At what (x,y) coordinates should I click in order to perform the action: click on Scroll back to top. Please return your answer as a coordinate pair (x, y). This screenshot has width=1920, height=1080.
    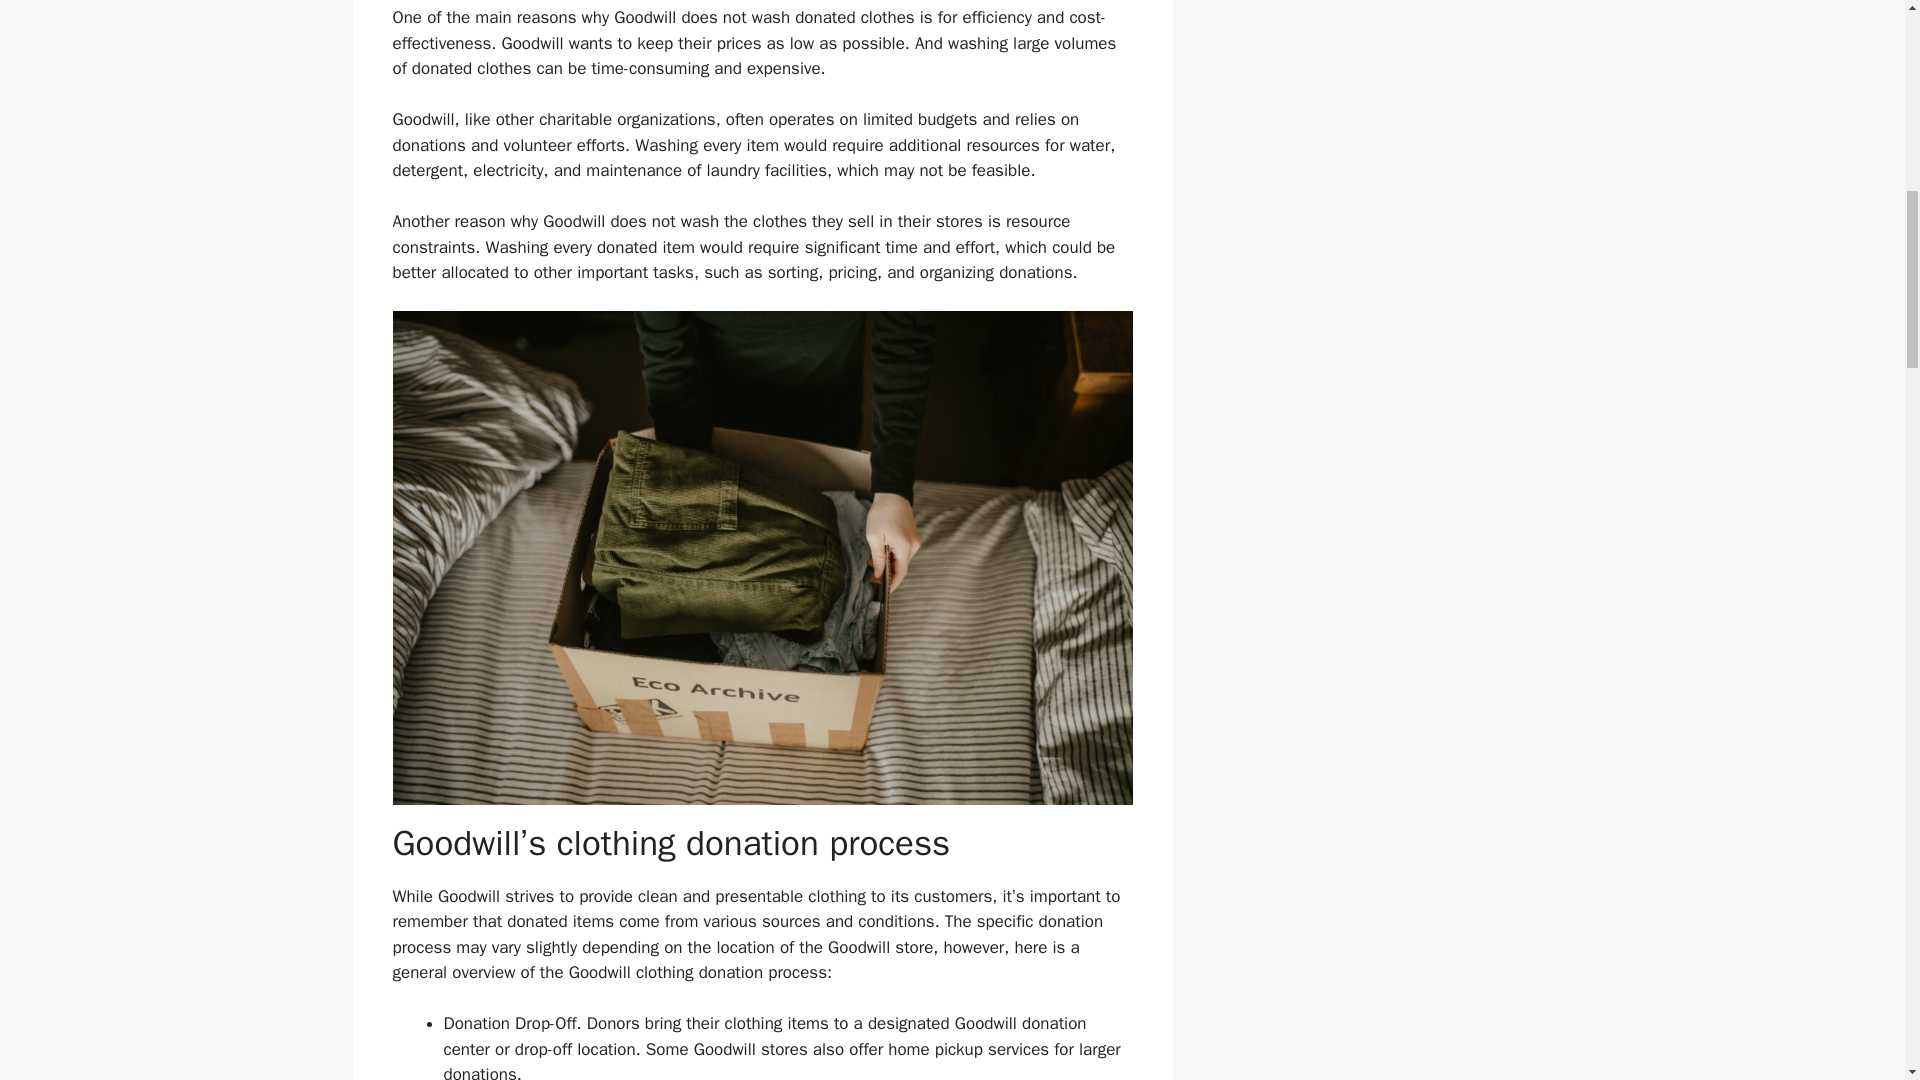
    Looking at the image, I should click on (1855, 949).